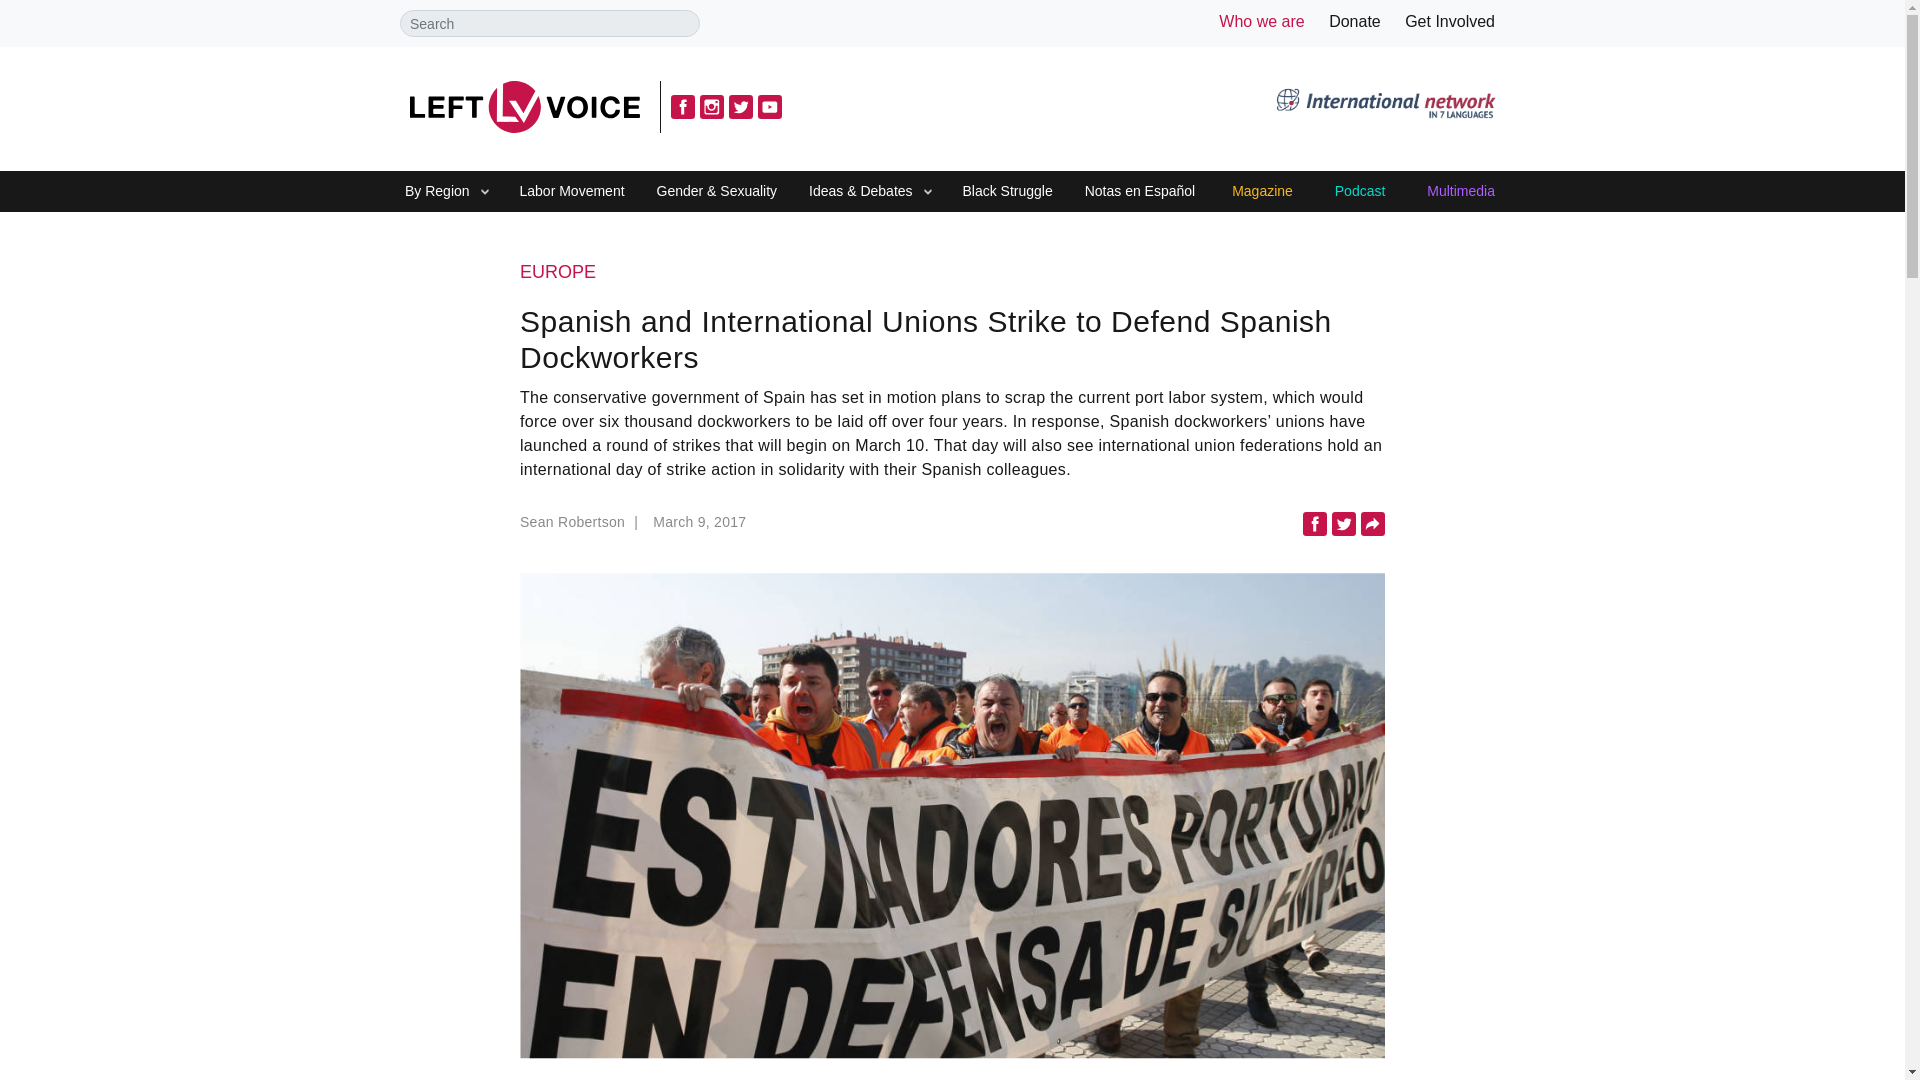  What do you see at coordinates (1360, 192) in the screenshot?
I see `Podcast` at bounding box center [1360, 192].